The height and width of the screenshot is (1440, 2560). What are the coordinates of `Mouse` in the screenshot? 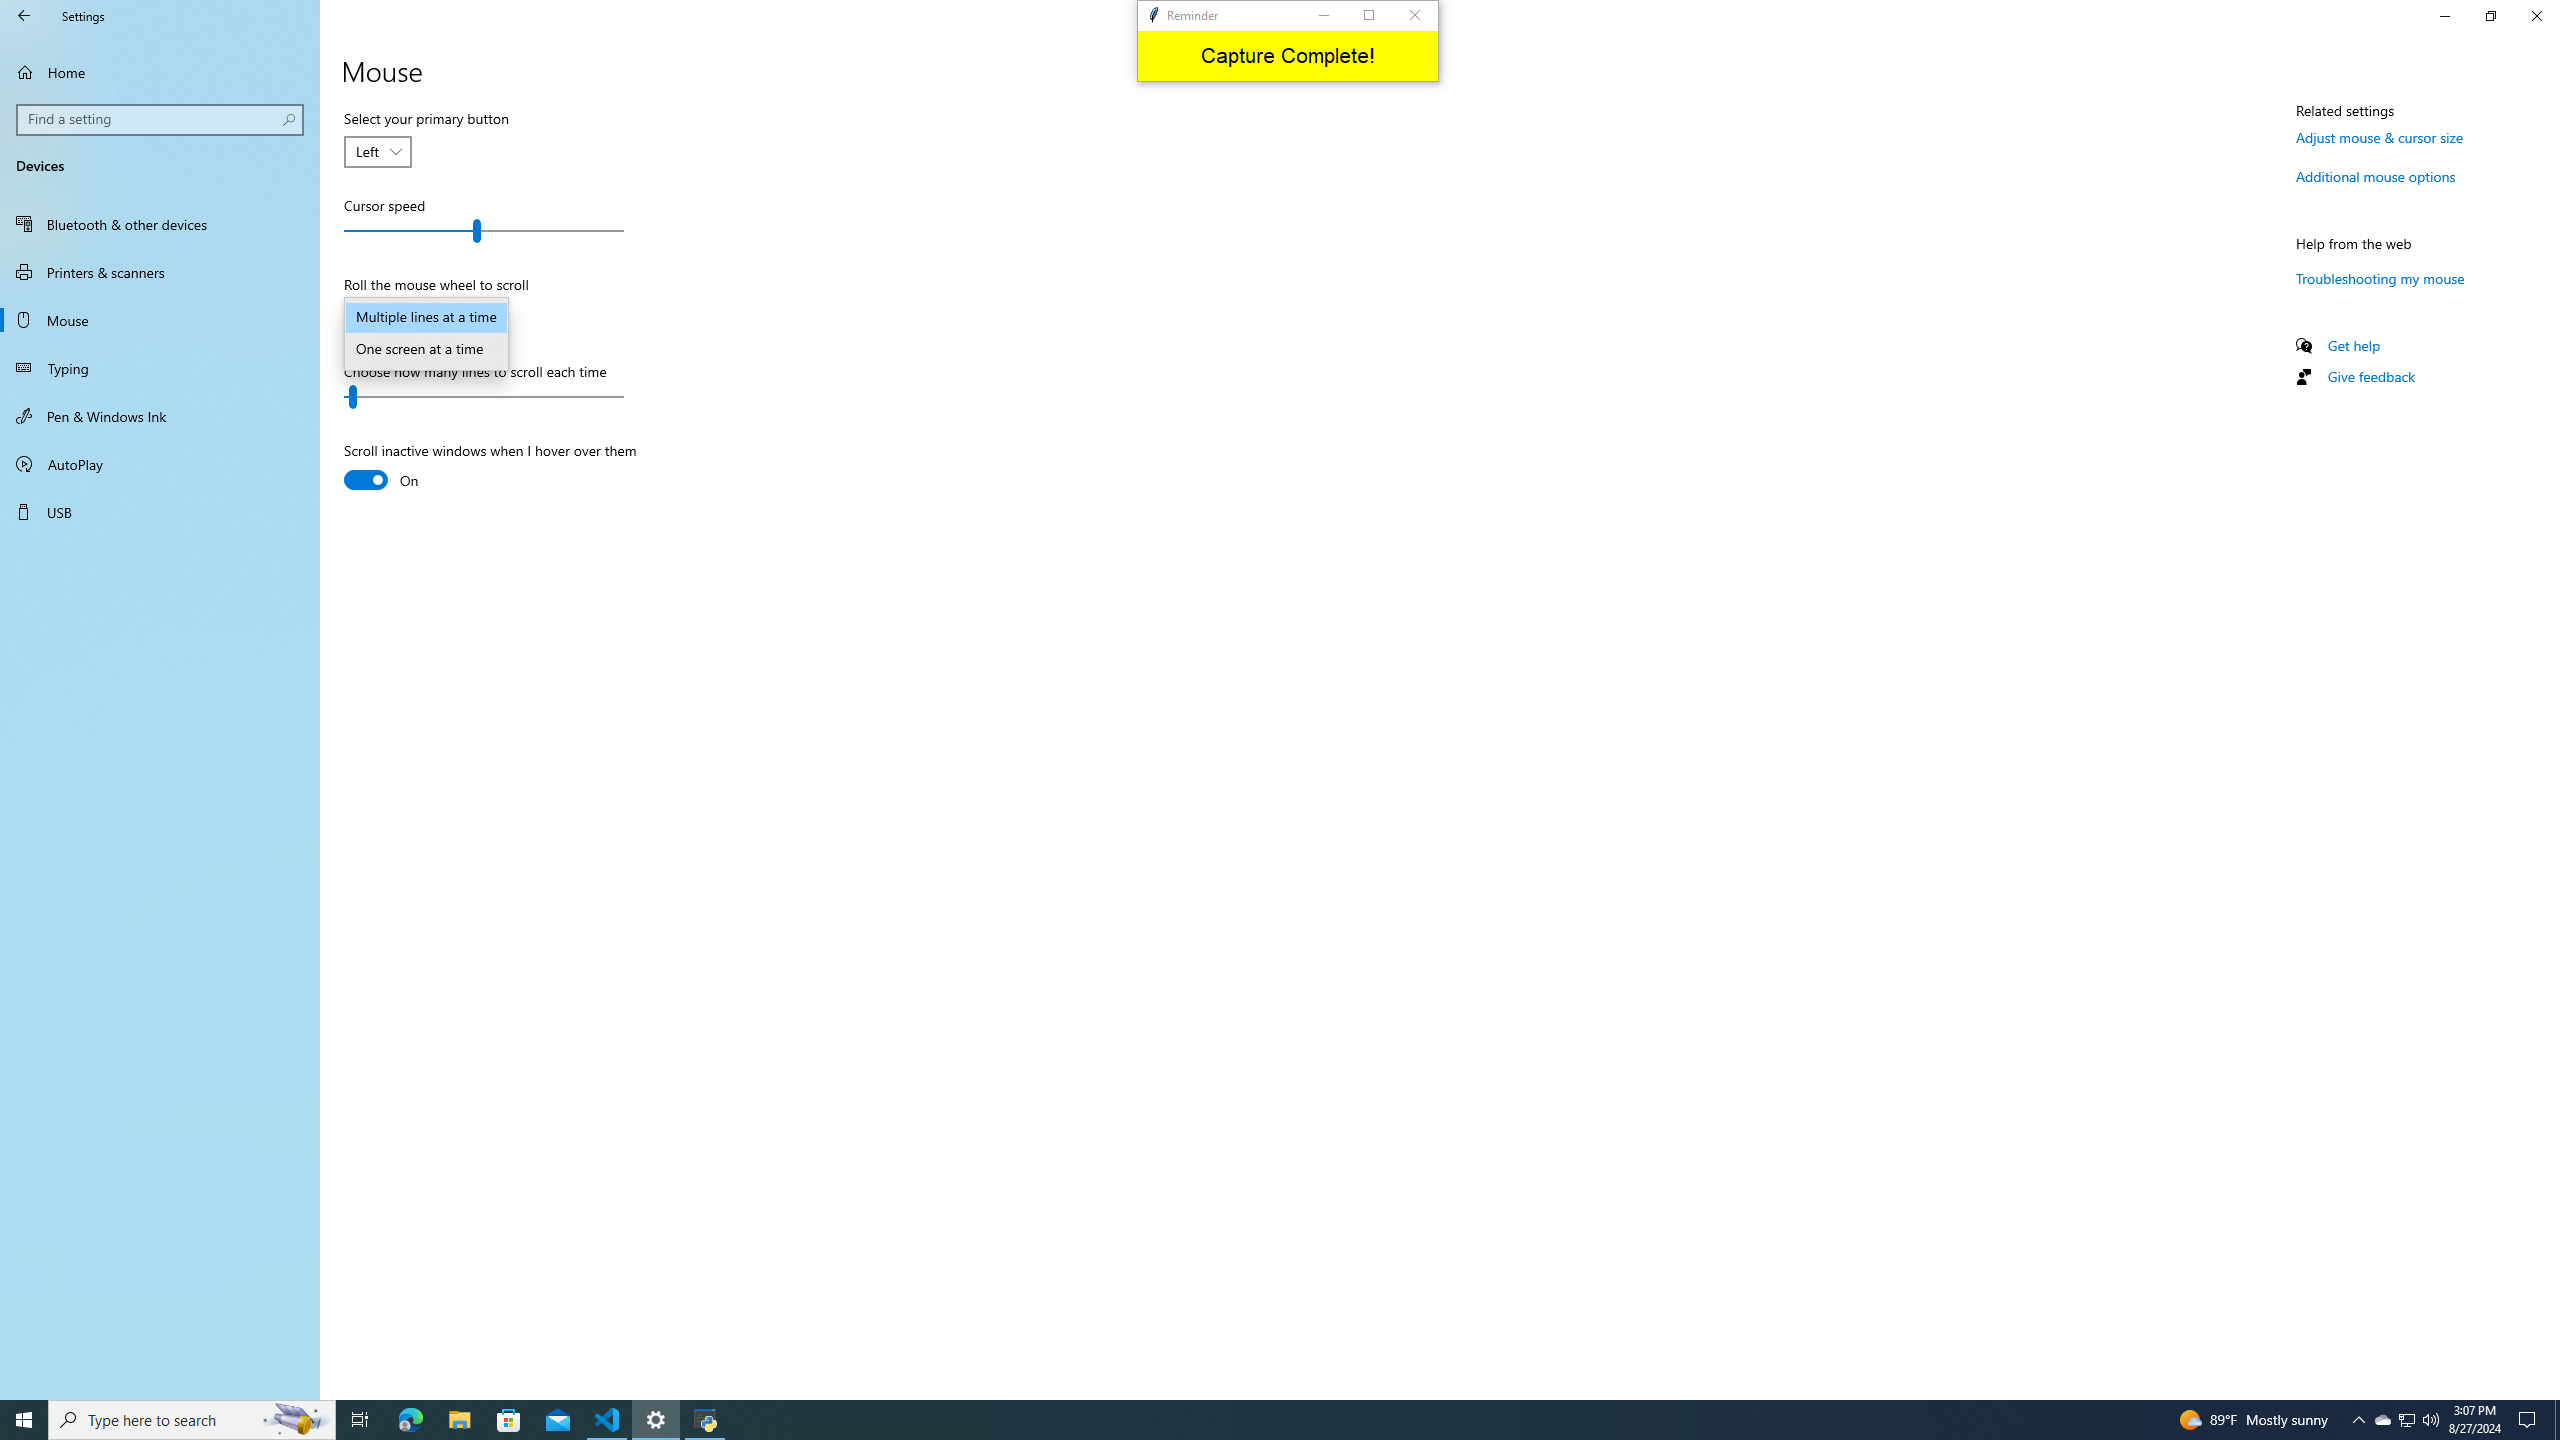 It's located at (160, 320).